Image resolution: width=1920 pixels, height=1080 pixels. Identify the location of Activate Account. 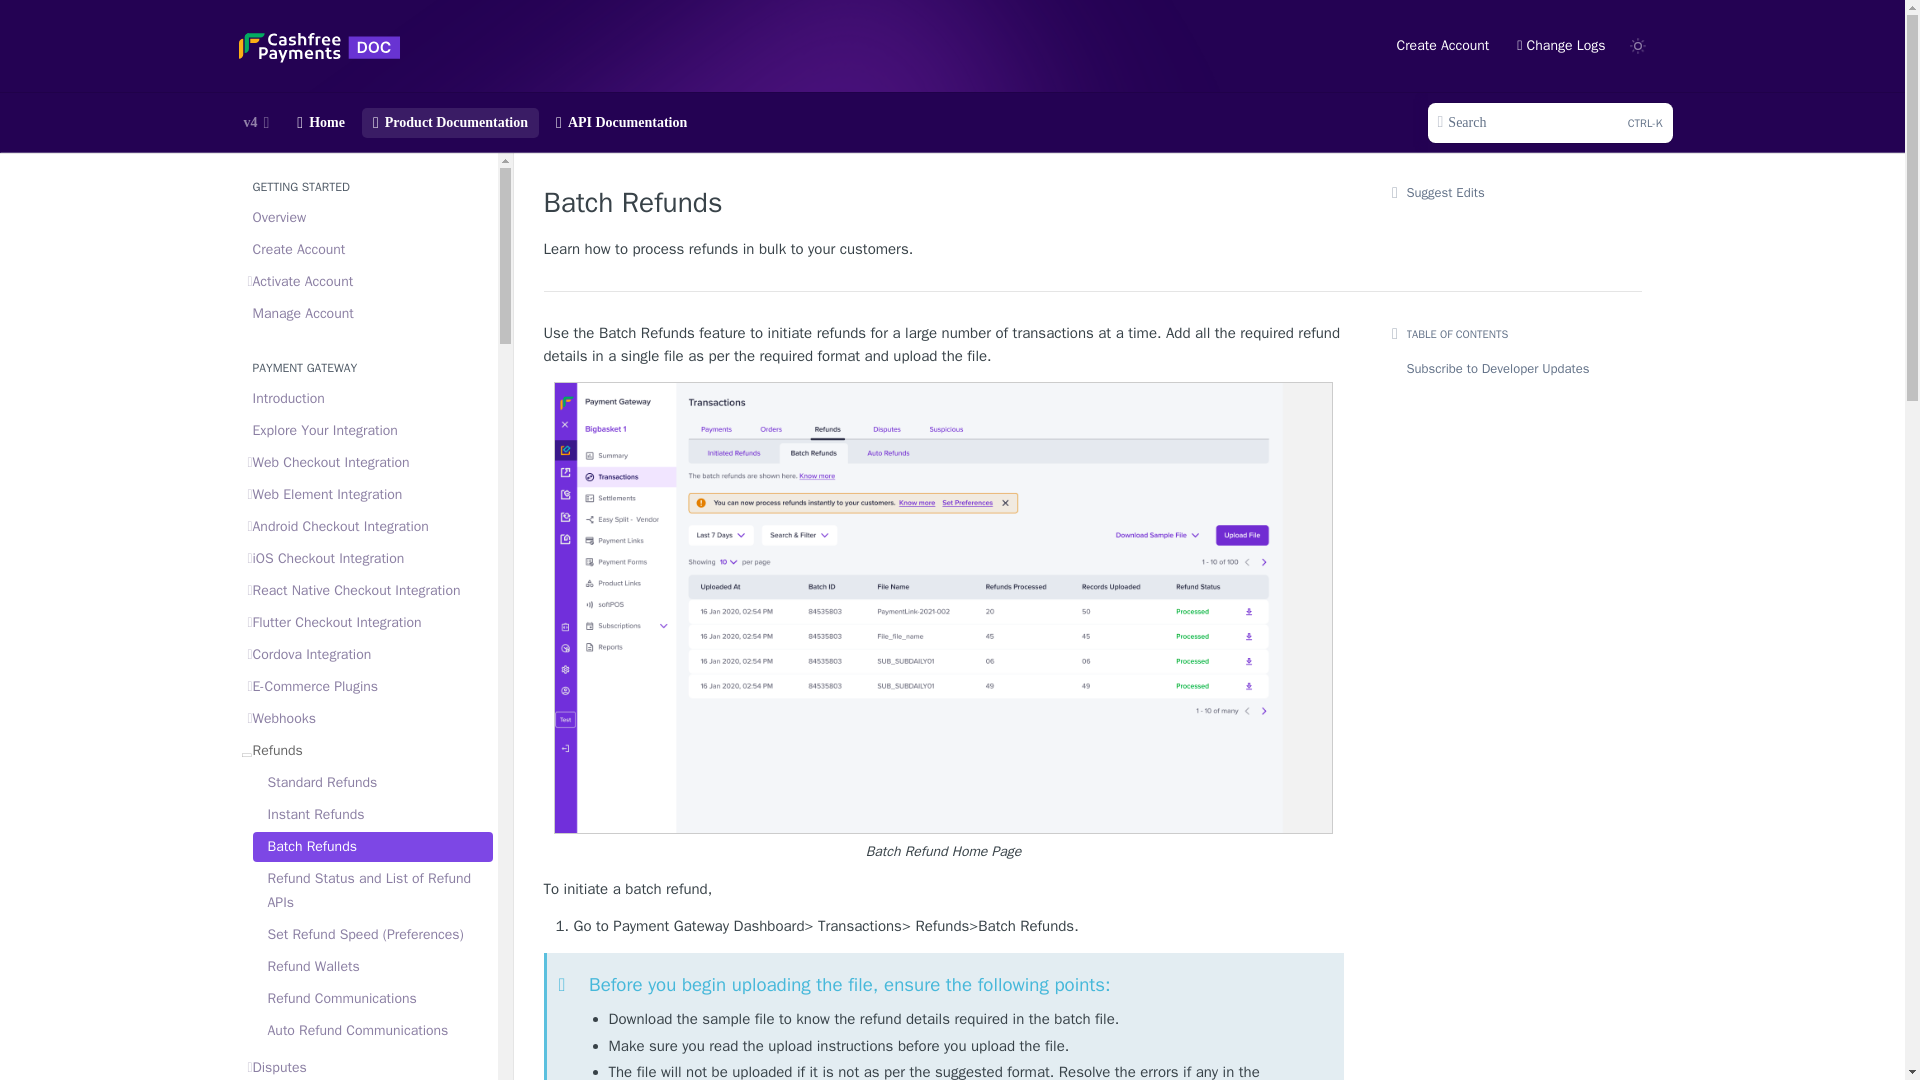
(366, 282).